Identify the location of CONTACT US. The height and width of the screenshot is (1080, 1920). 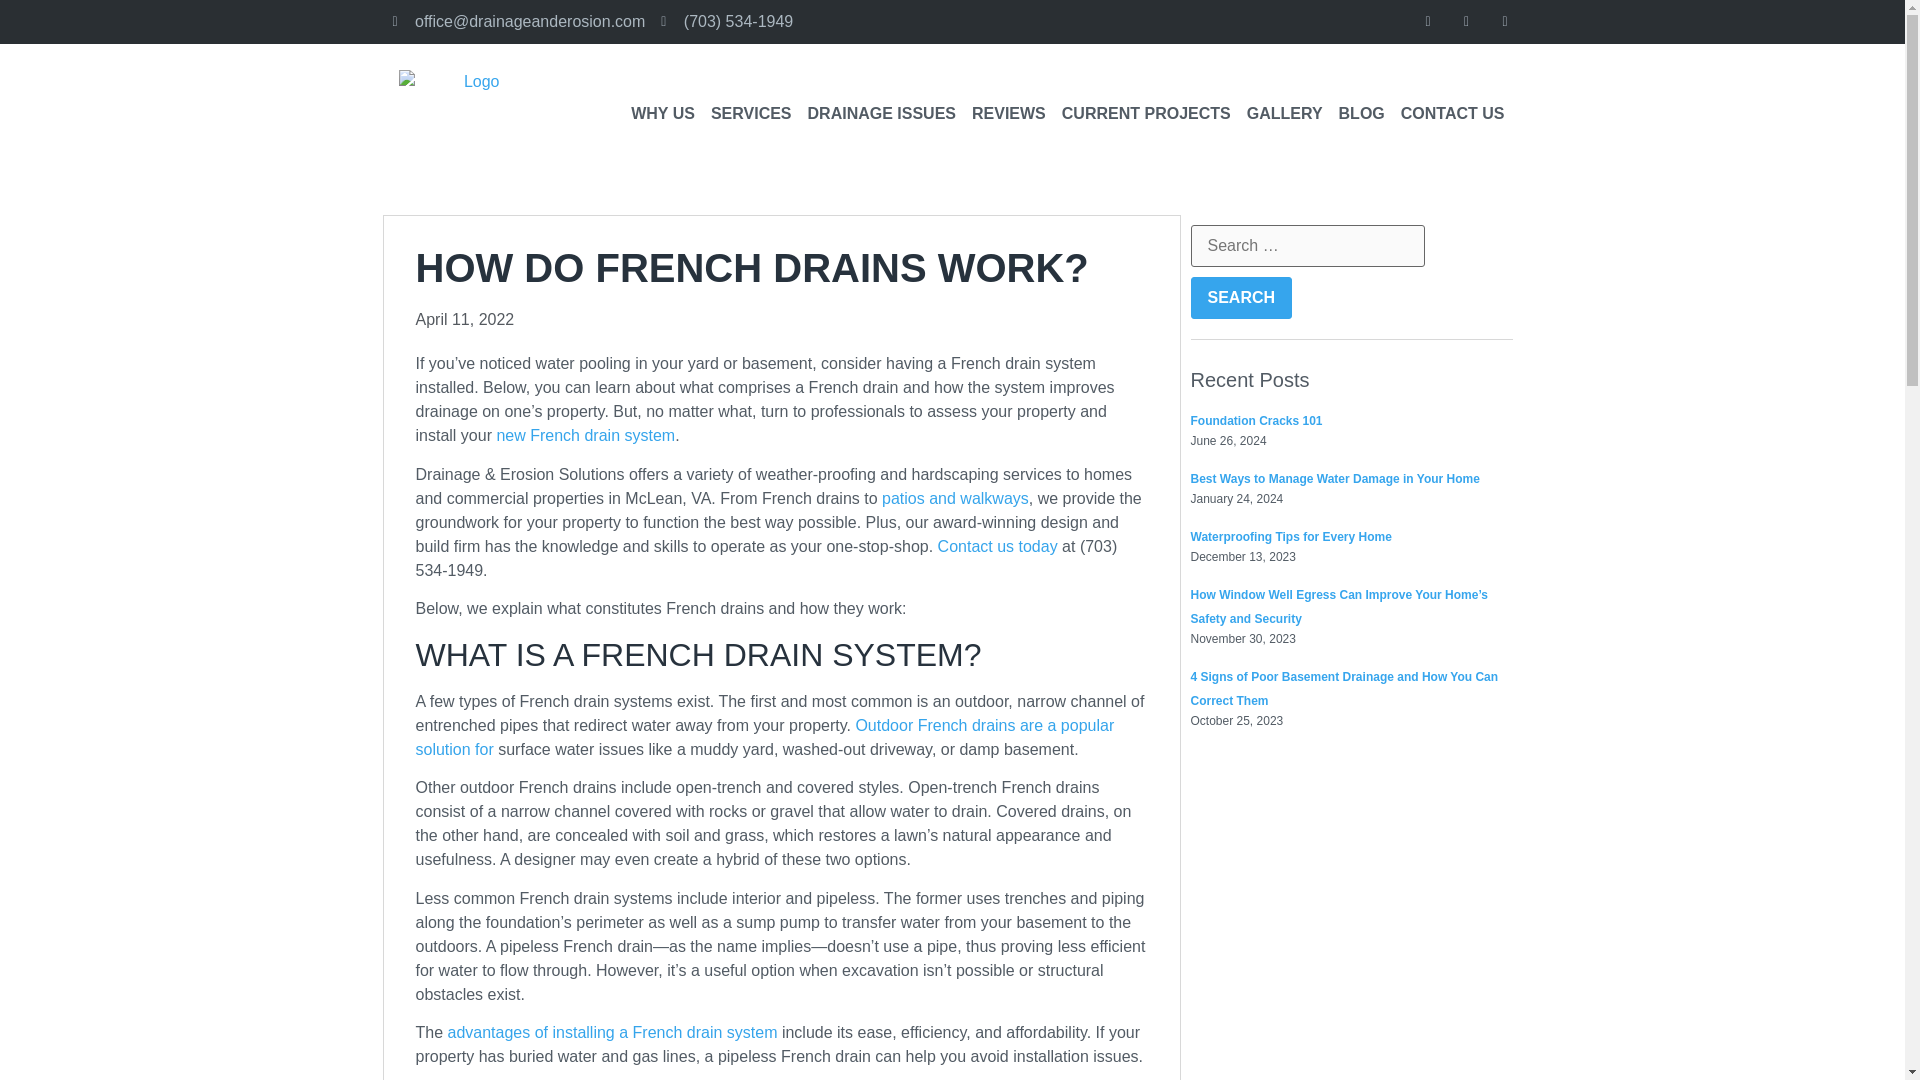
(1452, 114).